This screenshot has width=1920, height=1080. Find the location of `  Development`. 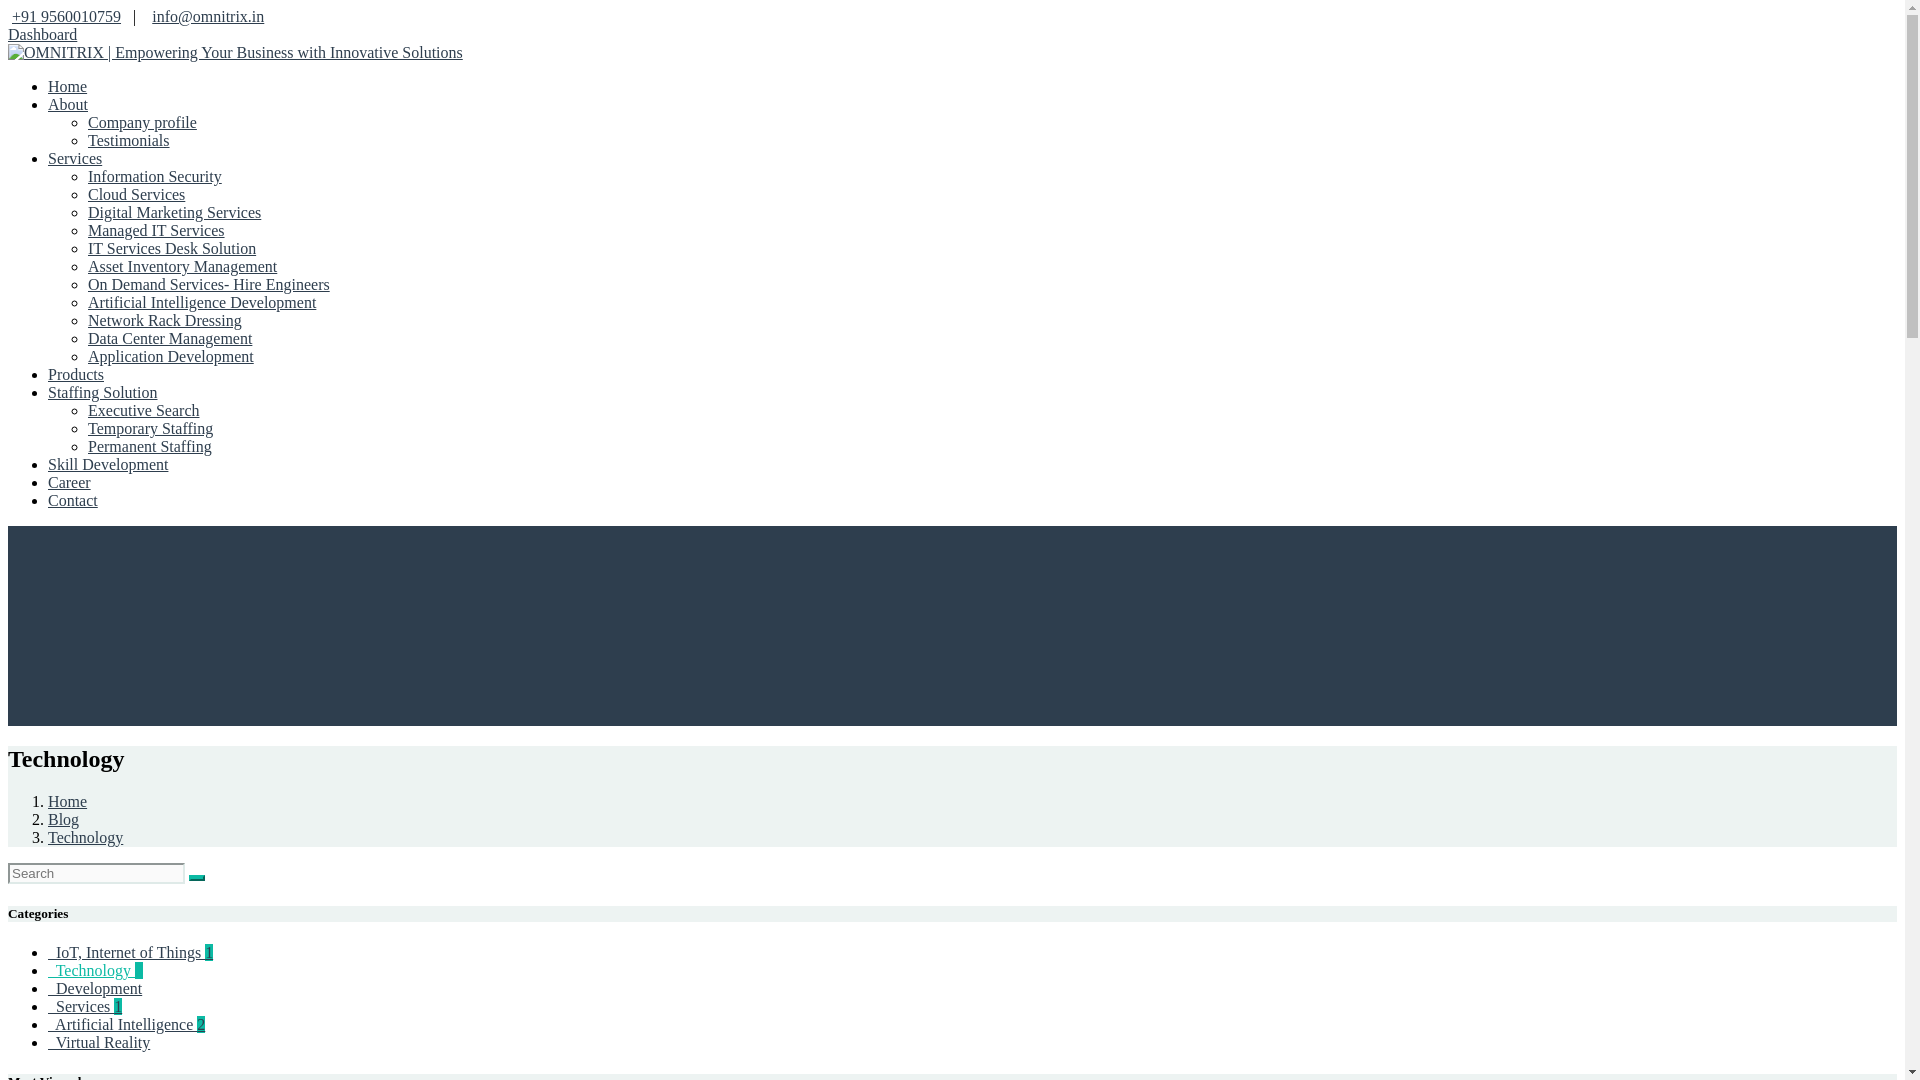

  Development is located at coordinates (95, 988).